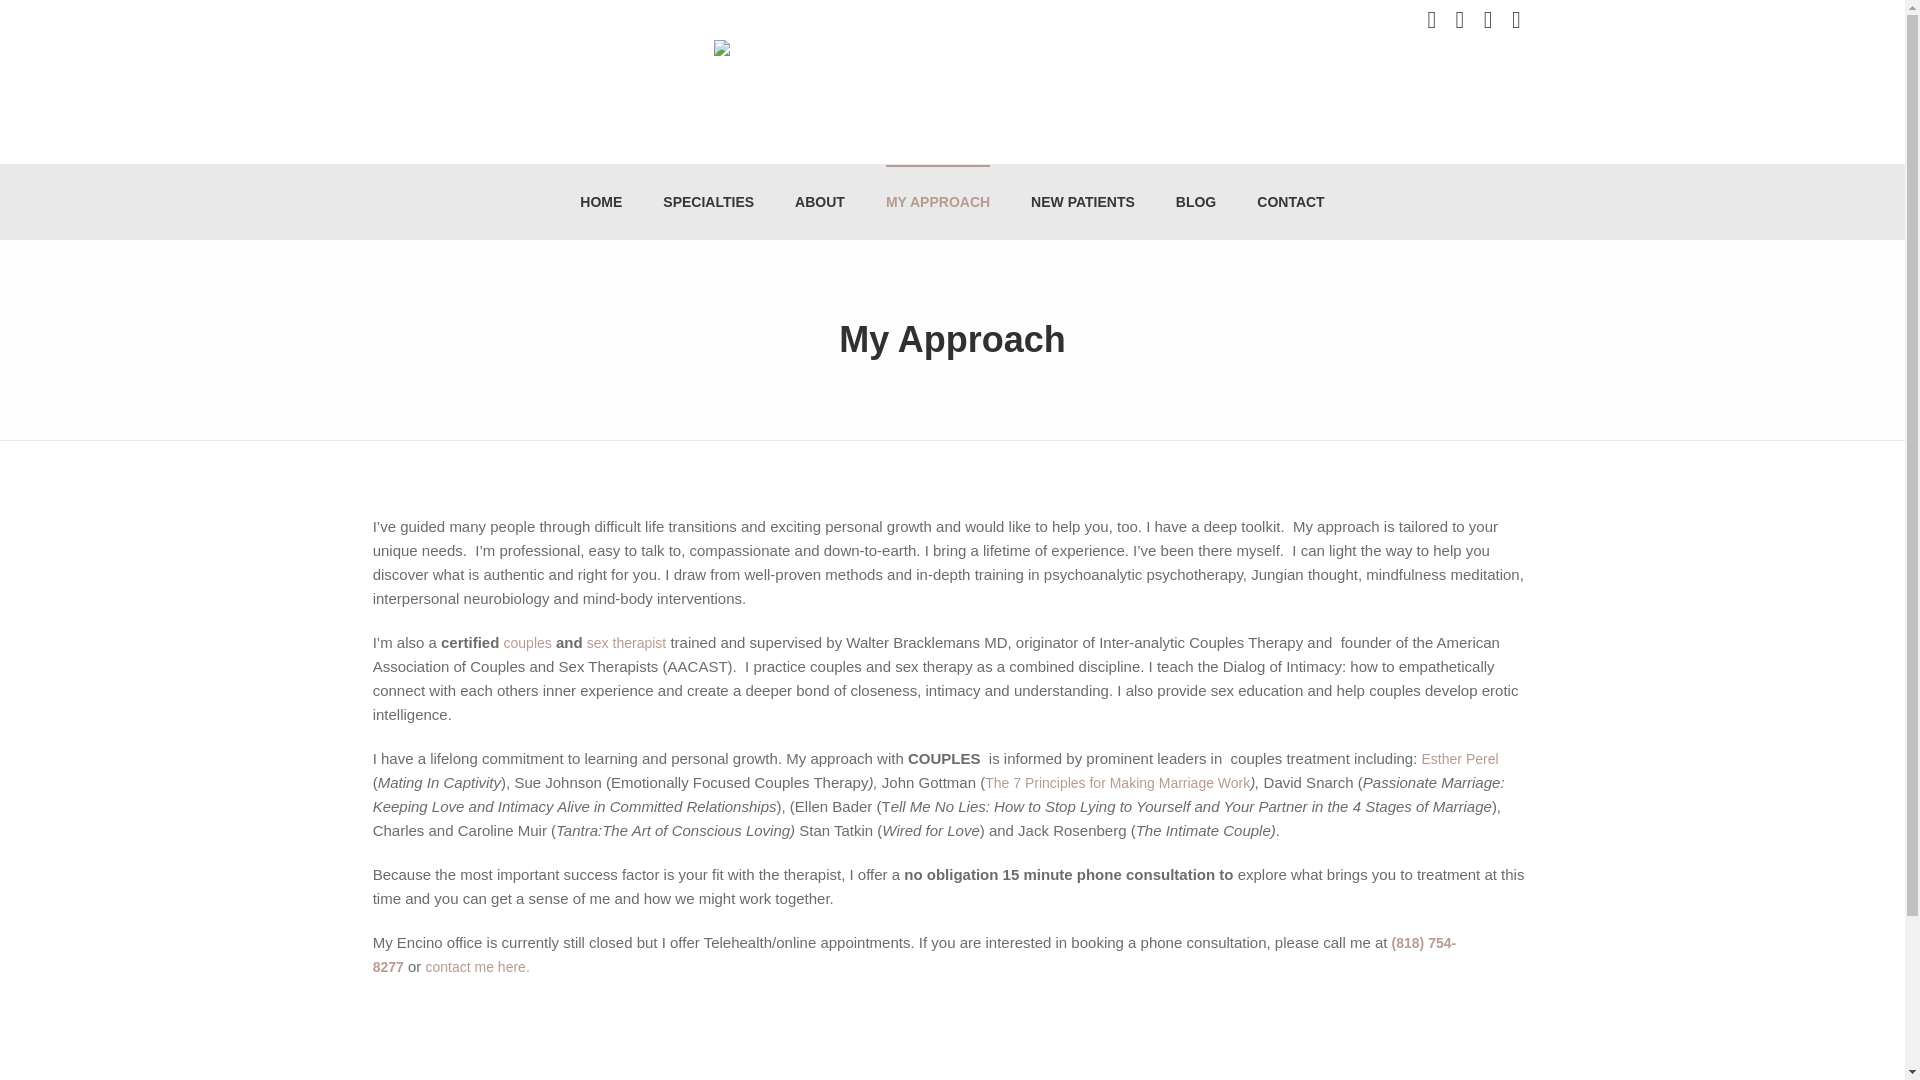  What do you see at coordinates (1432, 20) in the screenshot?
I see `Twitter` at bounding box center [1432, 20].